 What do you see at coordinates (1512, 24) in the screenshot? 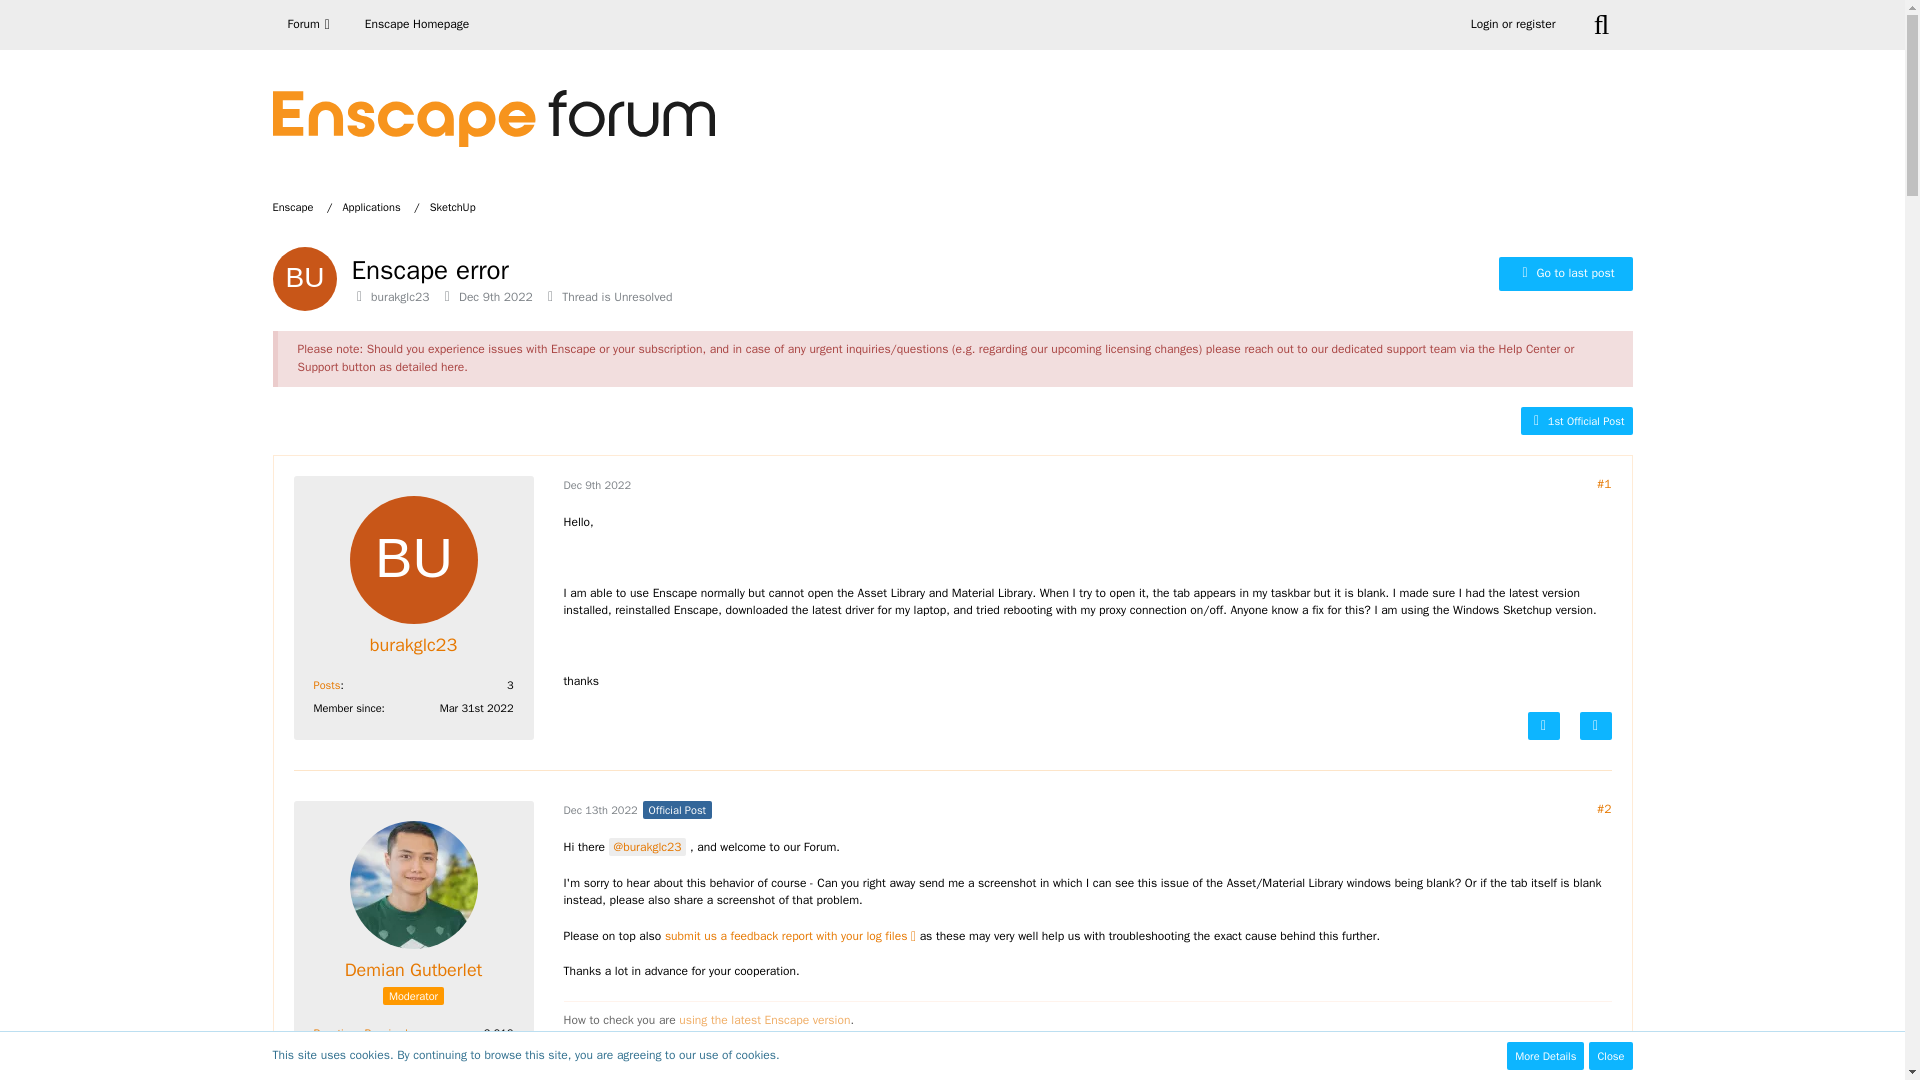
I see `Login or register` at bounding box center [1512, 24].